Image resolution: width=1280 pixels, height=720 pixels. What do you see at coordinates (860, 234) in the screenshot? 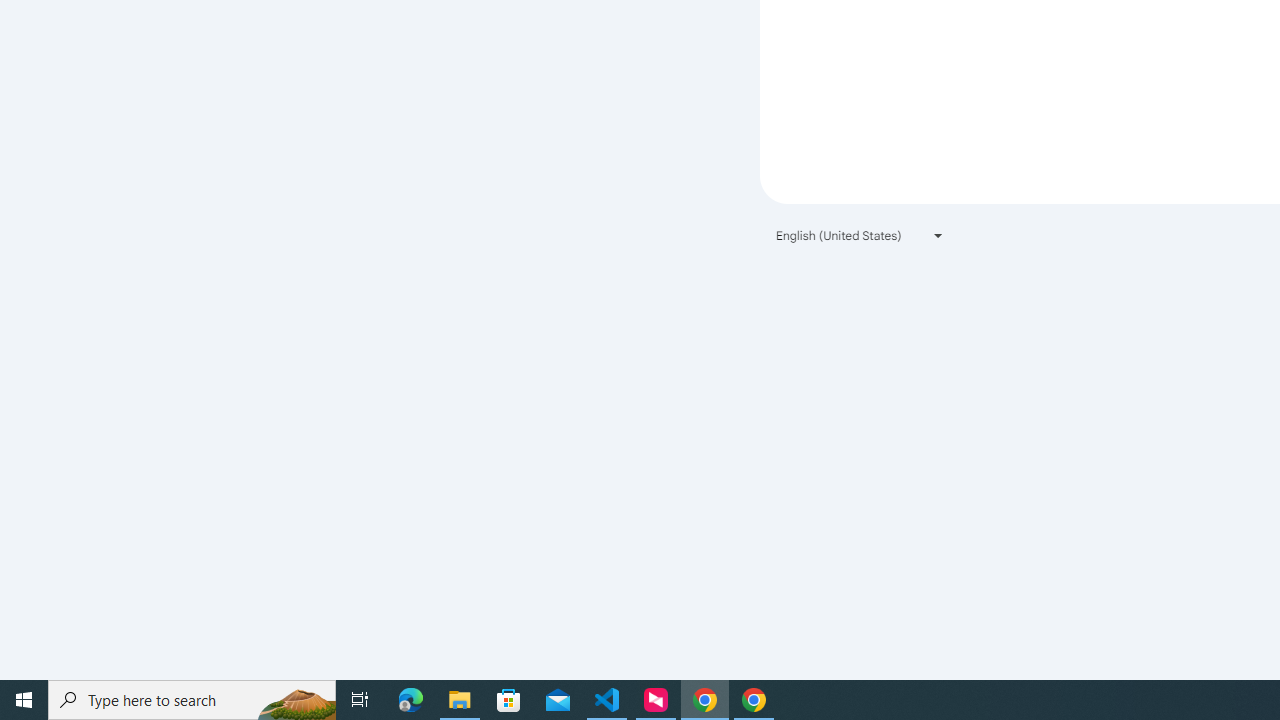
I see `English (United States)` at bounding box center [860, 234].